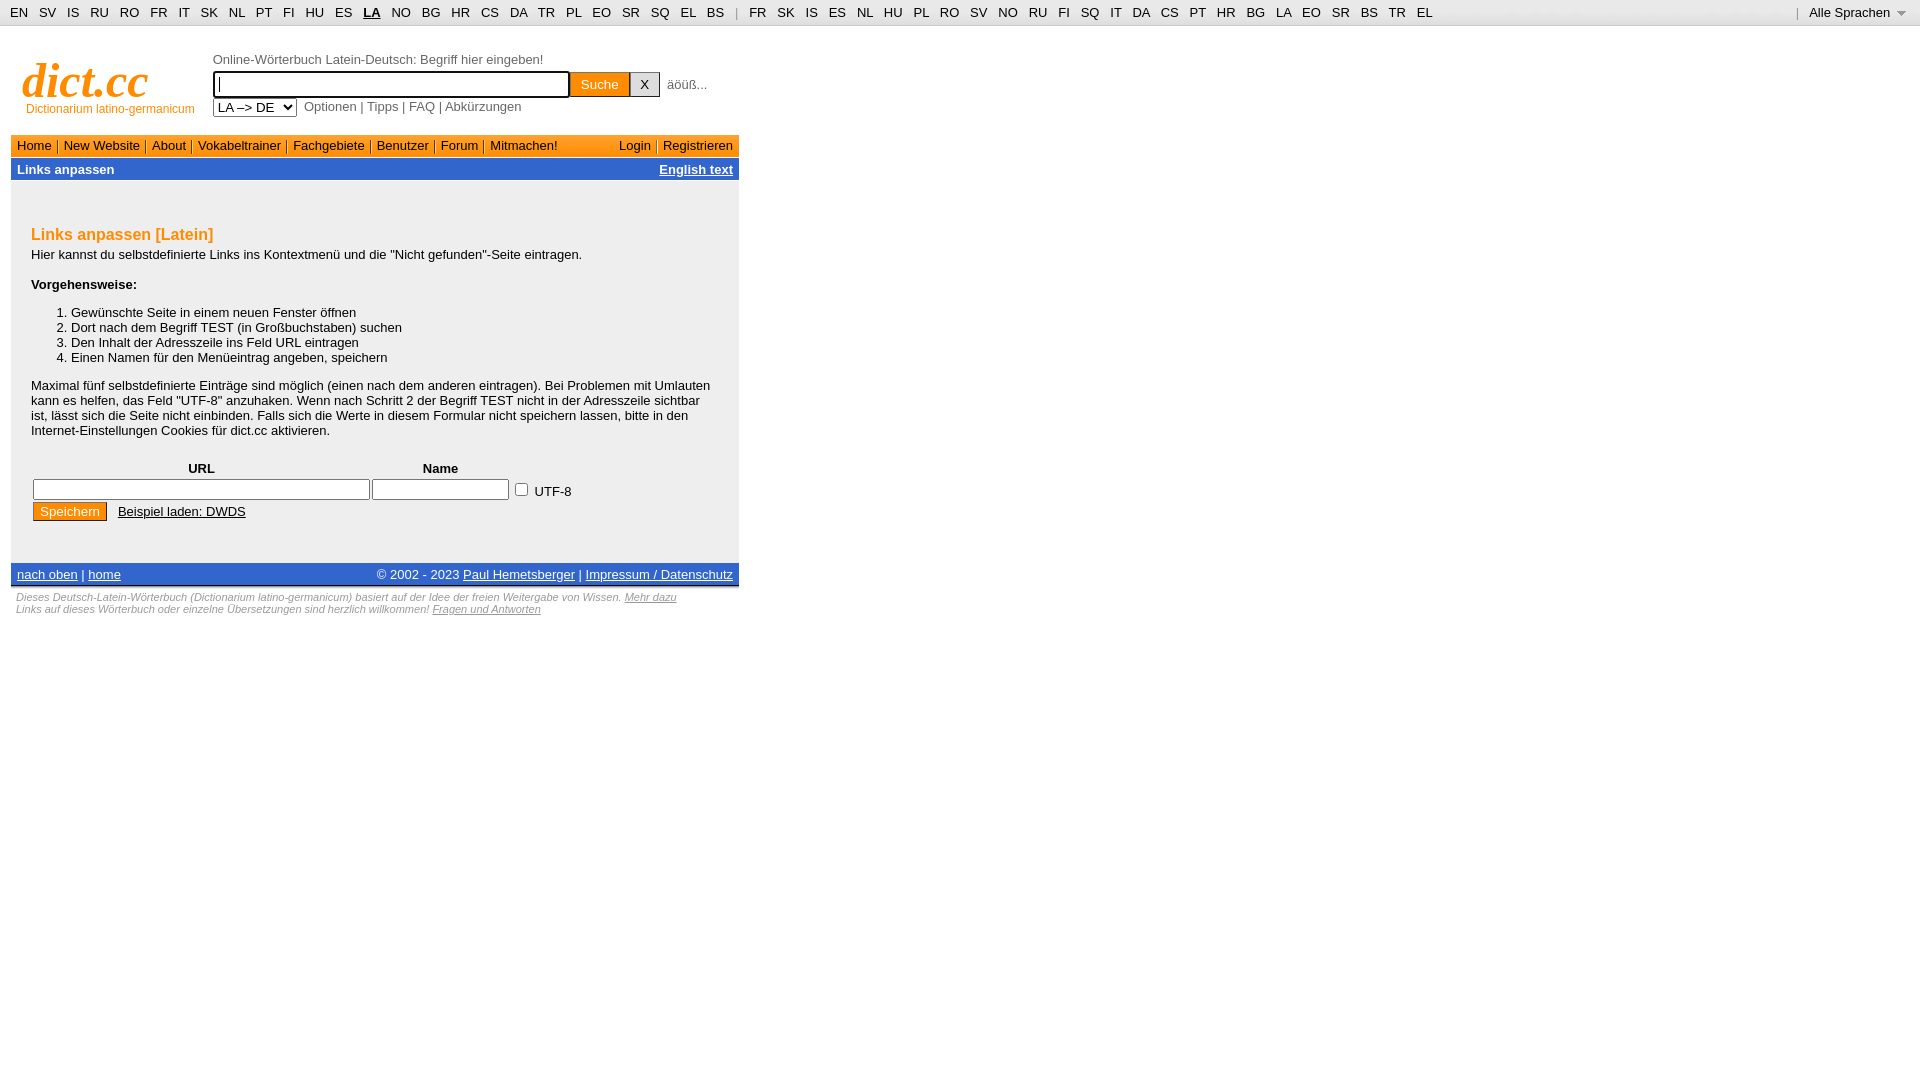  Describe the element at coordinates (1198, 12) in the screenshot. I see `PT` at that location.